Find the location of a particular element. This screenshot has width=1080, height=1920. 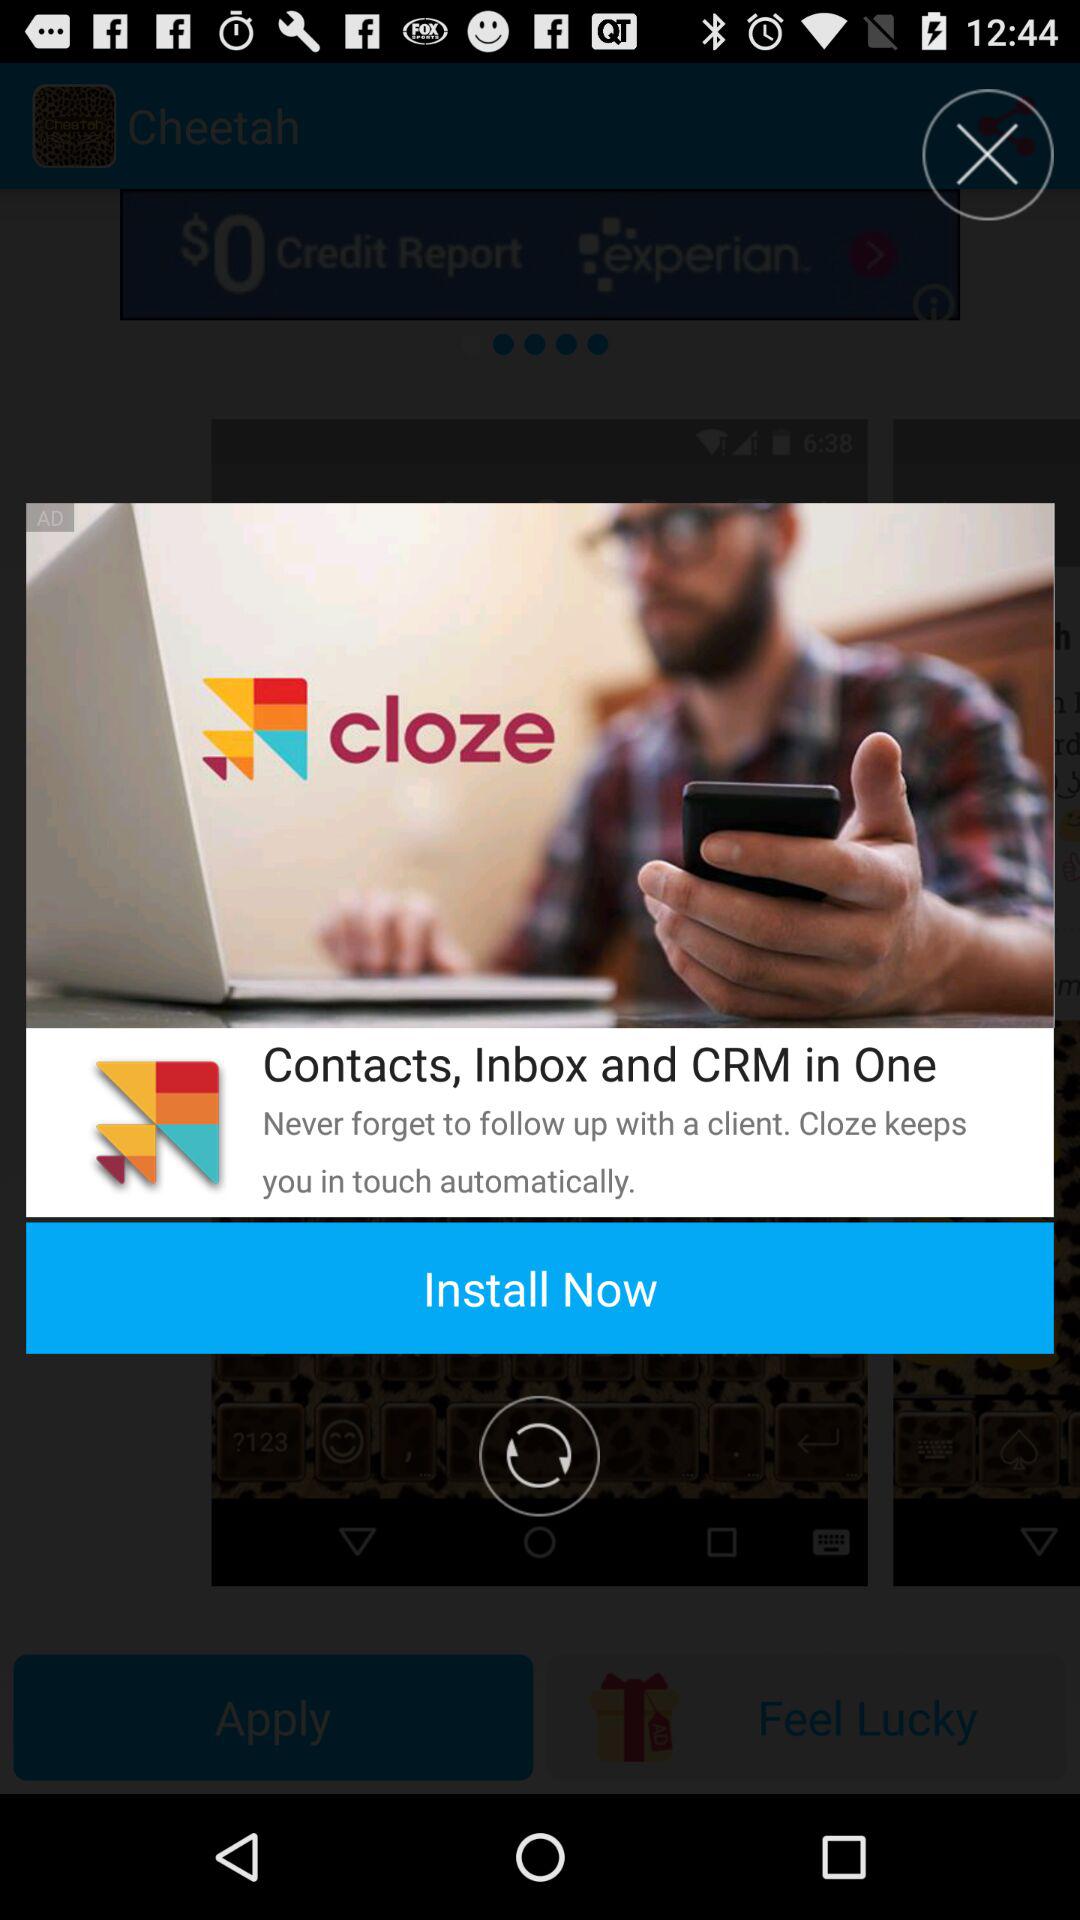

choose the app above the never forget to icon is located at coordinates (632, 1062).